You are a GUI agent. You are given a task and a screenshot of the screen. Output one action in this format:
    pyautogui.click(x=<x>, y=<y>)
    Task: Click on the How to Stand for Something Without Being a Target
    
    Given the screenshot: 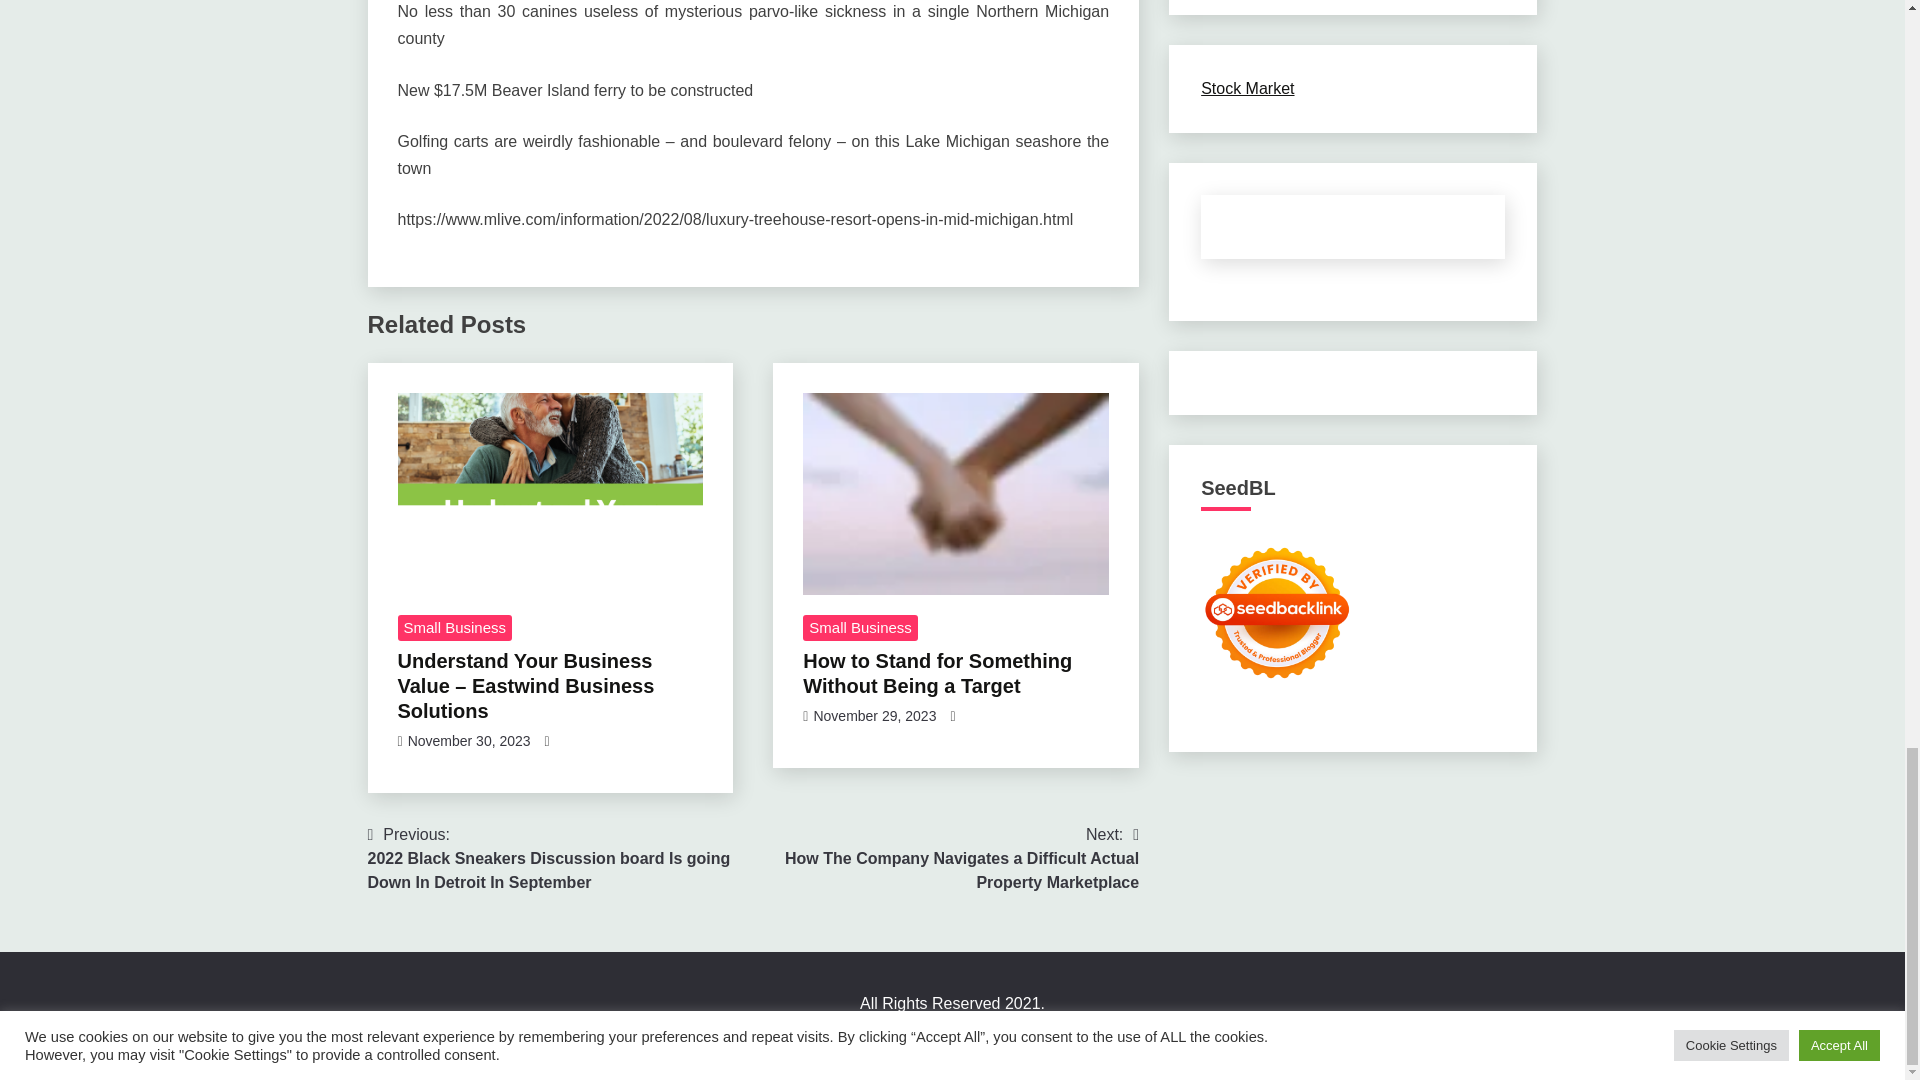 What is the action you would take?
    pyautogui.click(x=956, y=494)
    